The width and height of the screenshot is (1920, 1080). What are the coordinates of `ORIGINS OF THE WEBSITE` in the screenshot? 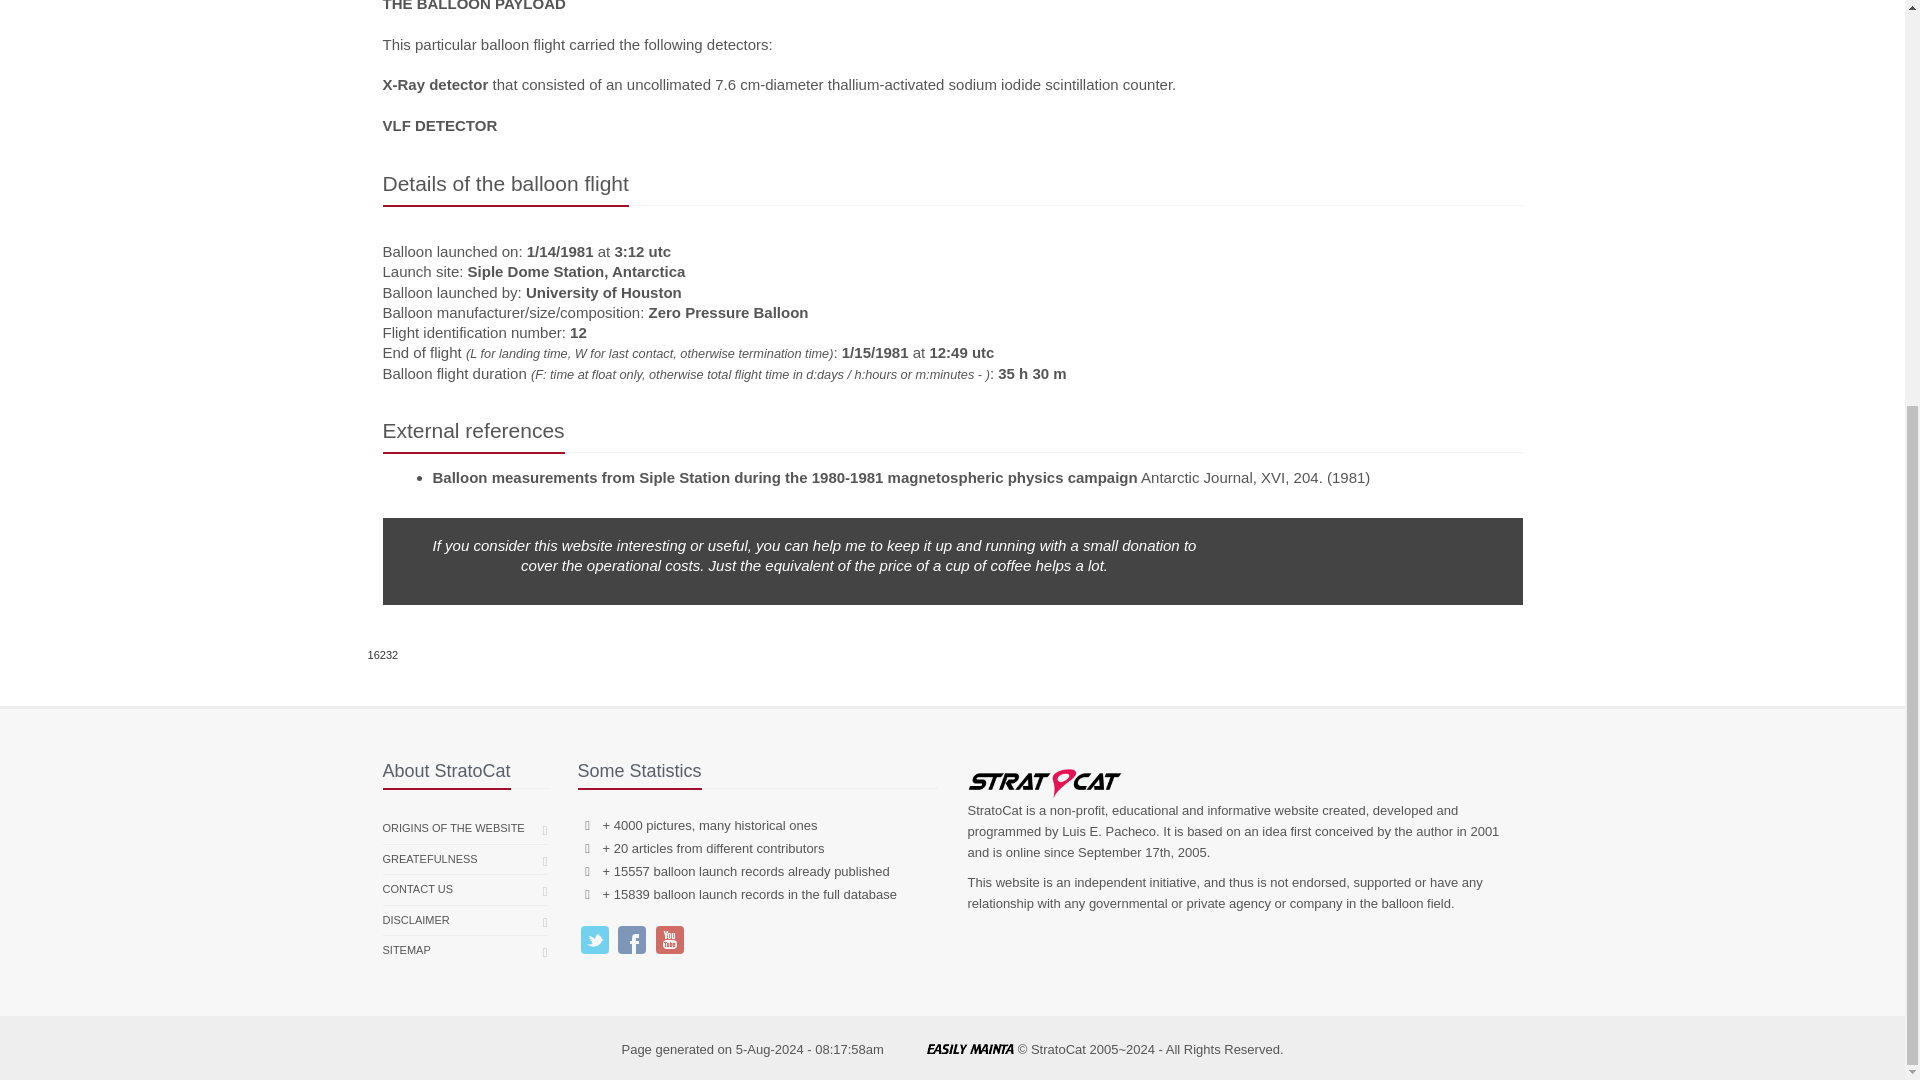 It's located at (453, 828).